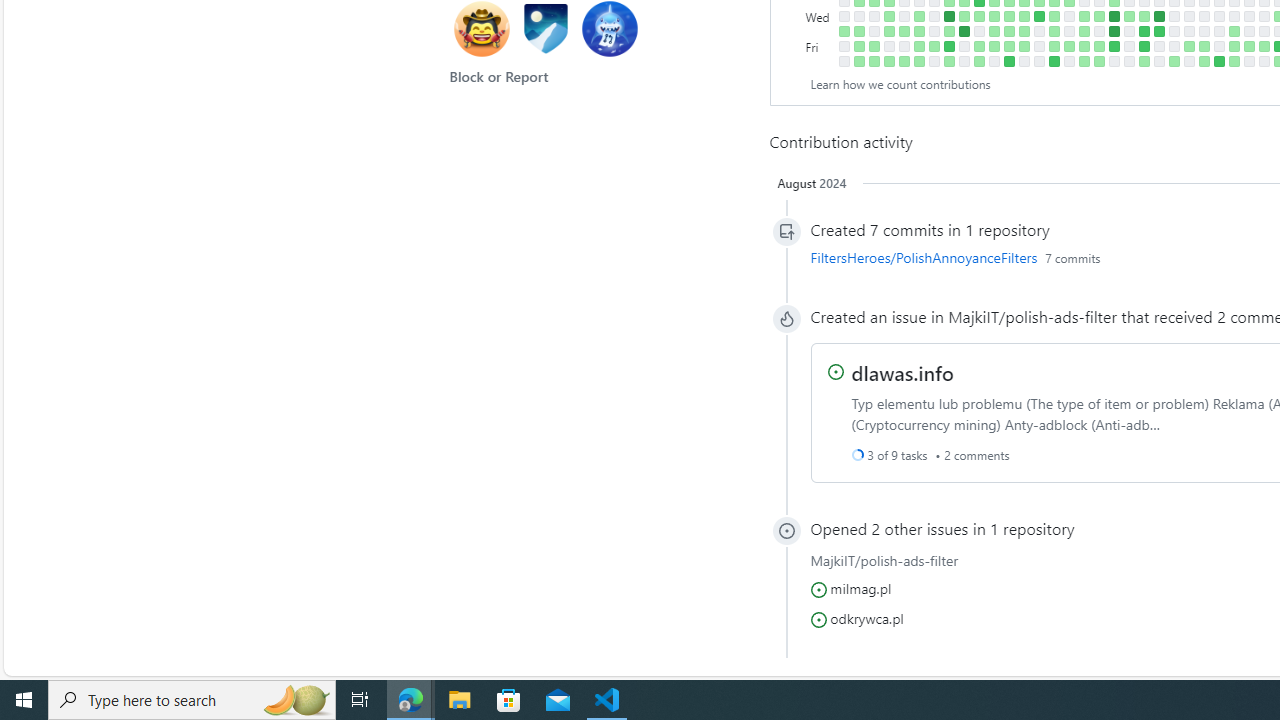  I want to click on No contributions on February 3rd., so click(1188, 61).